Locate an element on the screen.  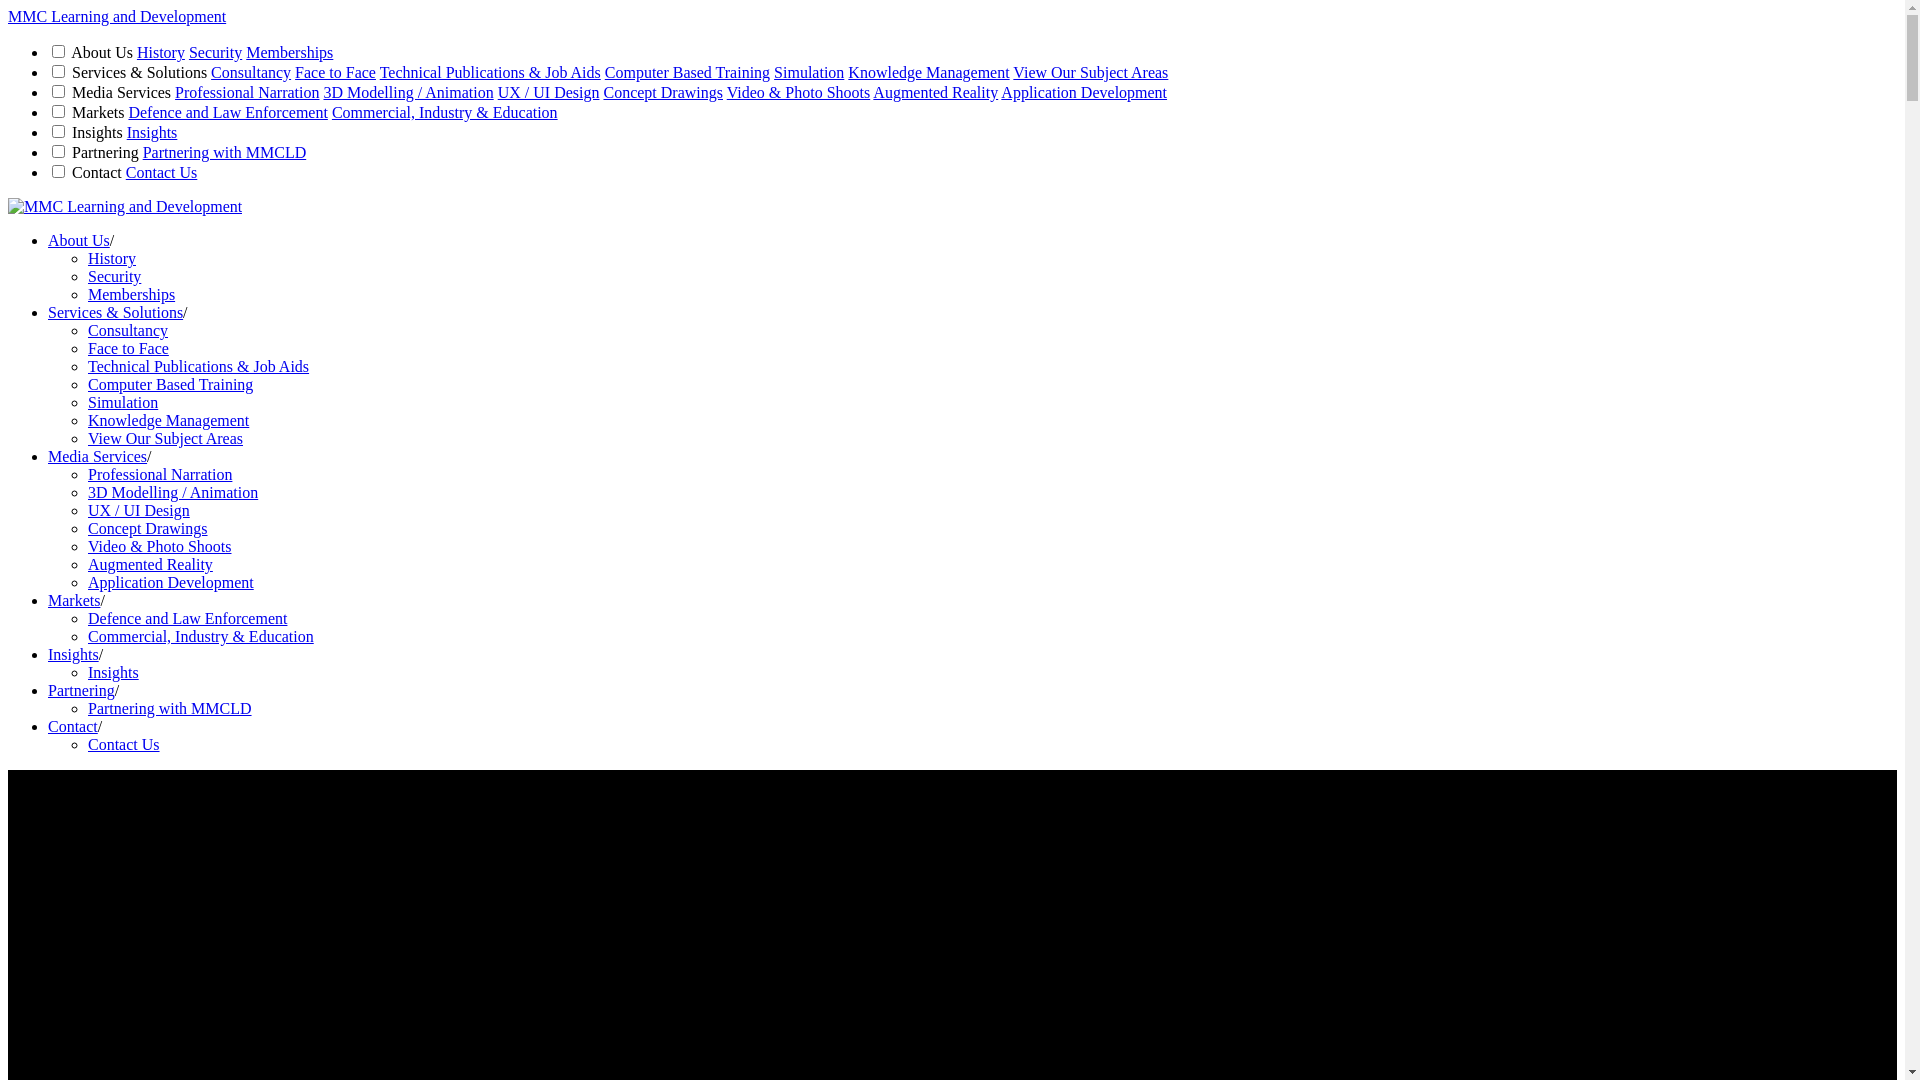
Commercial, Industry & Education is located at coordinates (445, 112).